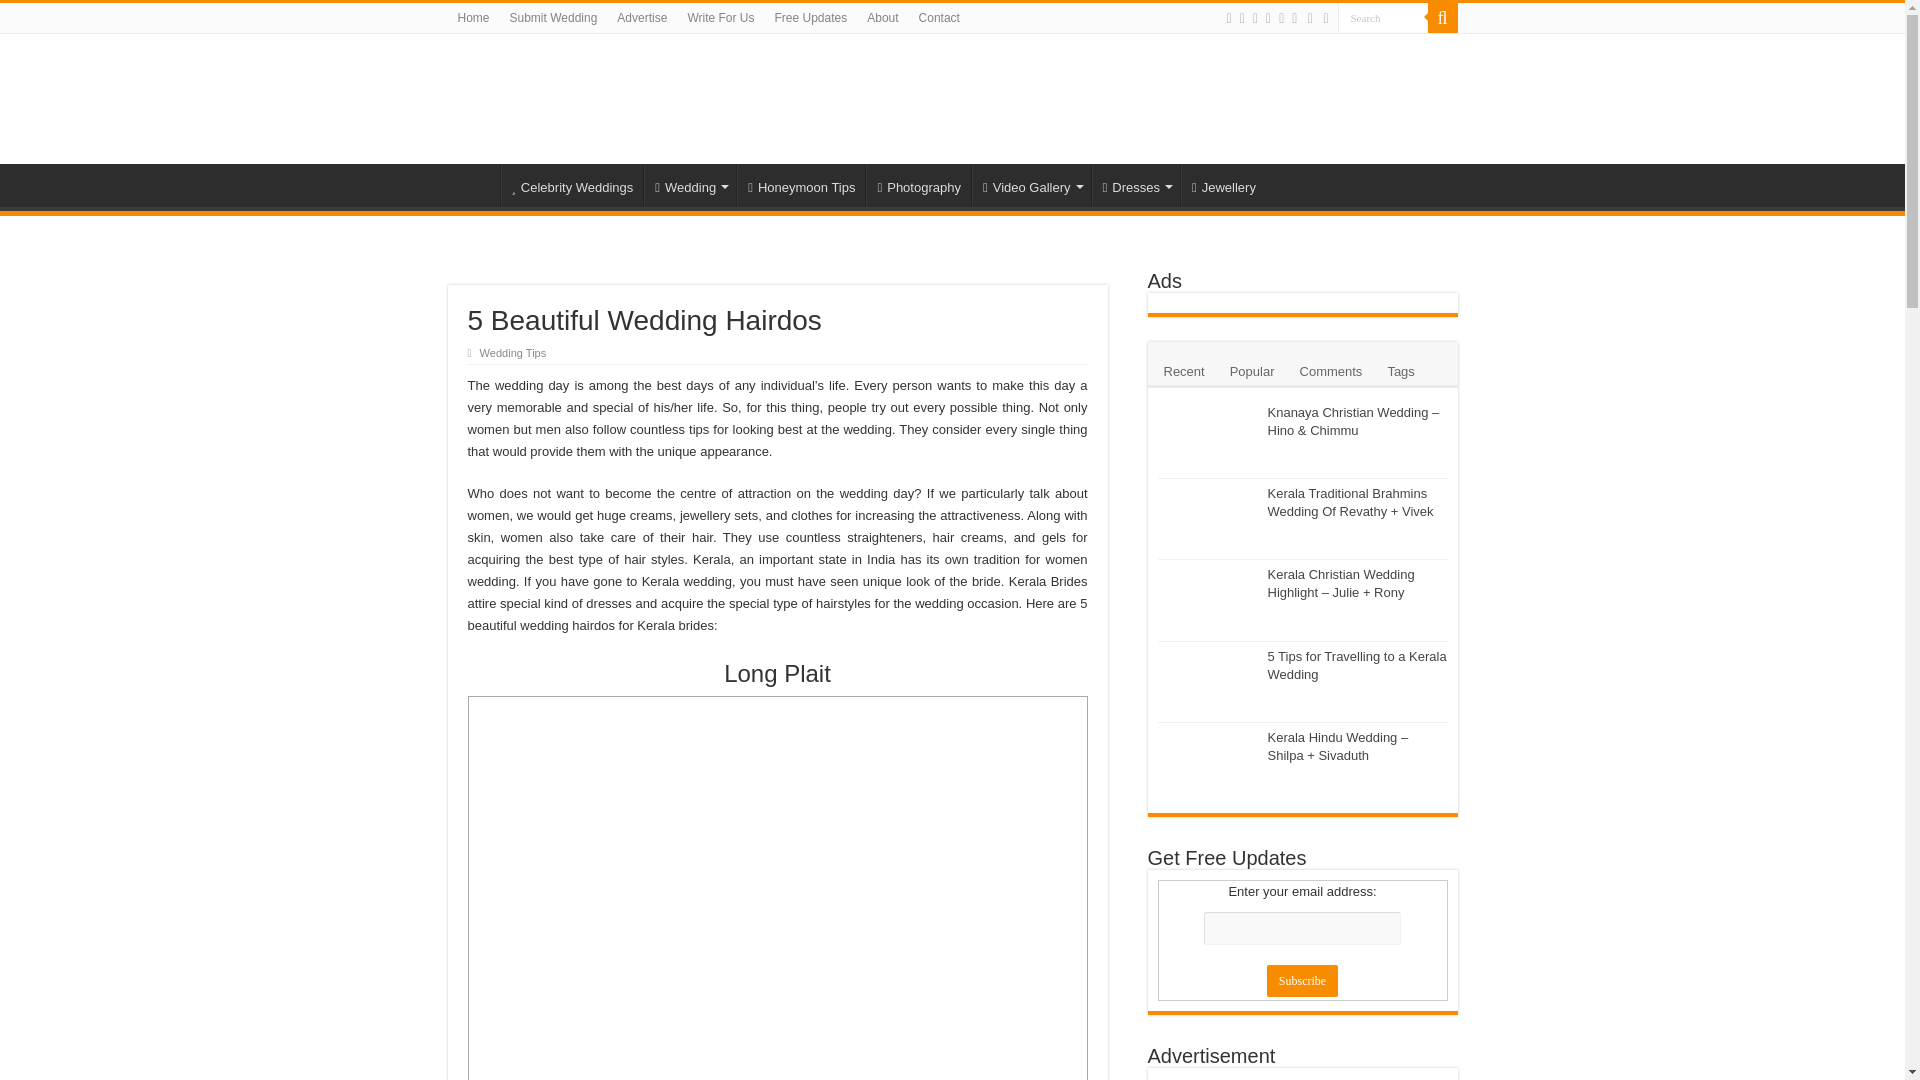  What do you see at coordinates (801, 185) in the screenshot?
I see `Honeymoon Tips` at bounding box center [801, 185].